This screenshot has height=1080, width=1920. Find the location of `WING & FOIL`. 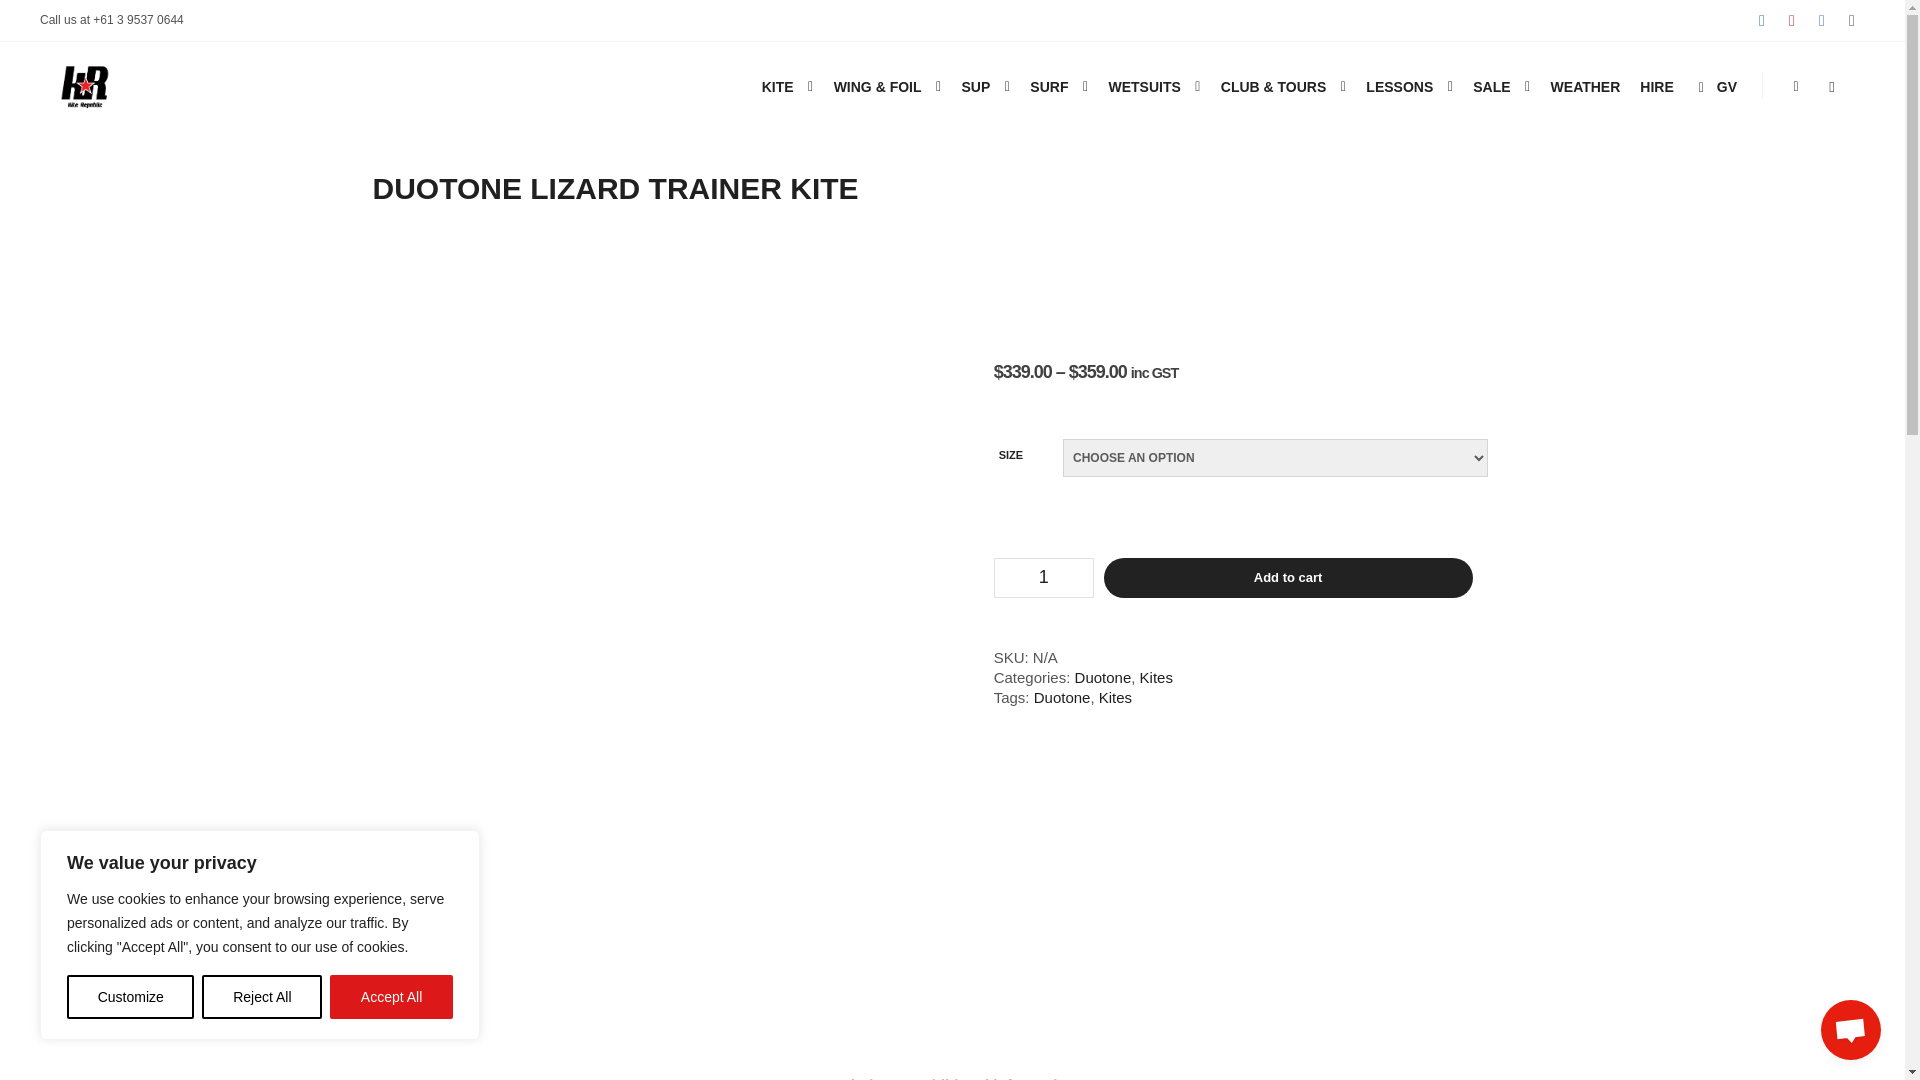

WING & FOIL is located at coordinates (875, 87).